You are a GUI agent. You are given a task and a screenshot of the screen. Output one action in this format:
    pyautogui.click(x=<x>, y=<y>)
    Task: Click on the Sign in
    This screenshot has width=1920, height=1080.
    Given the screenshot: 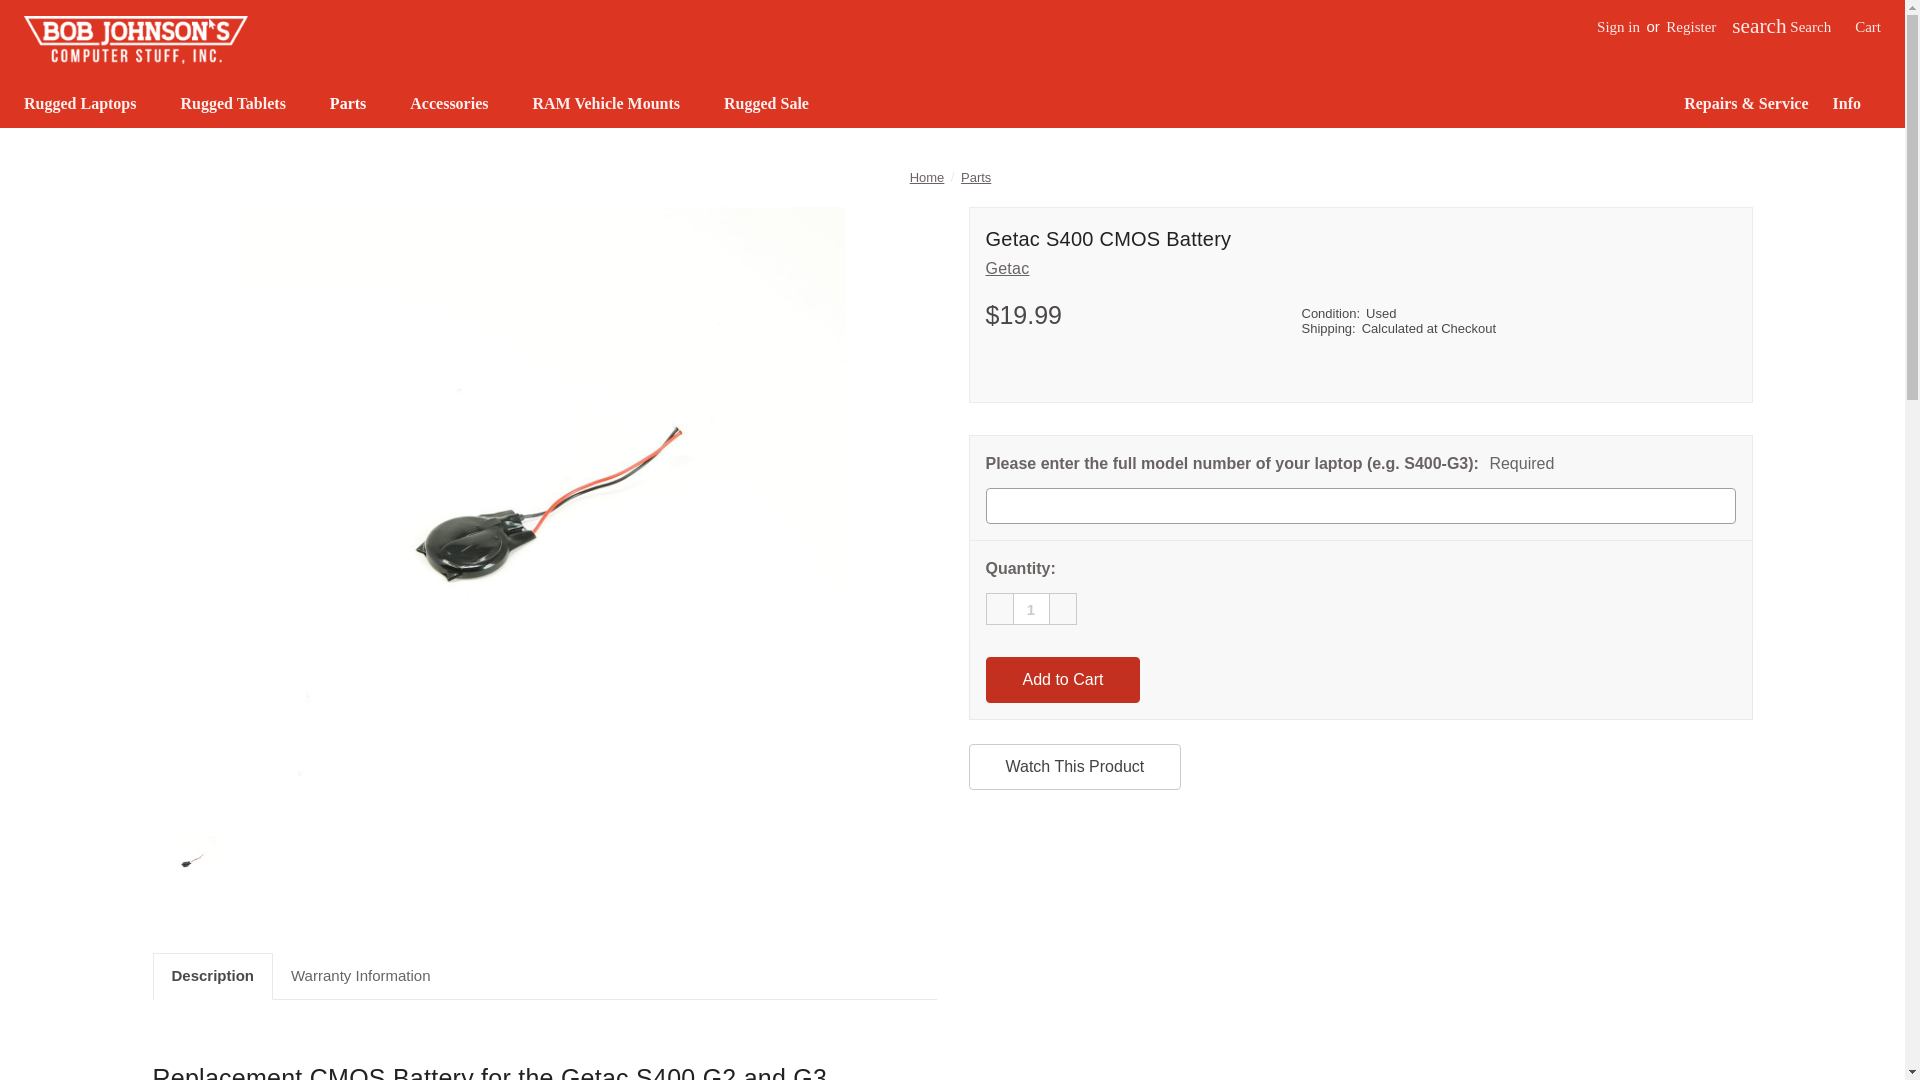 What is the action you would take?
    pyautogui.click(x=1618, y=28)
    